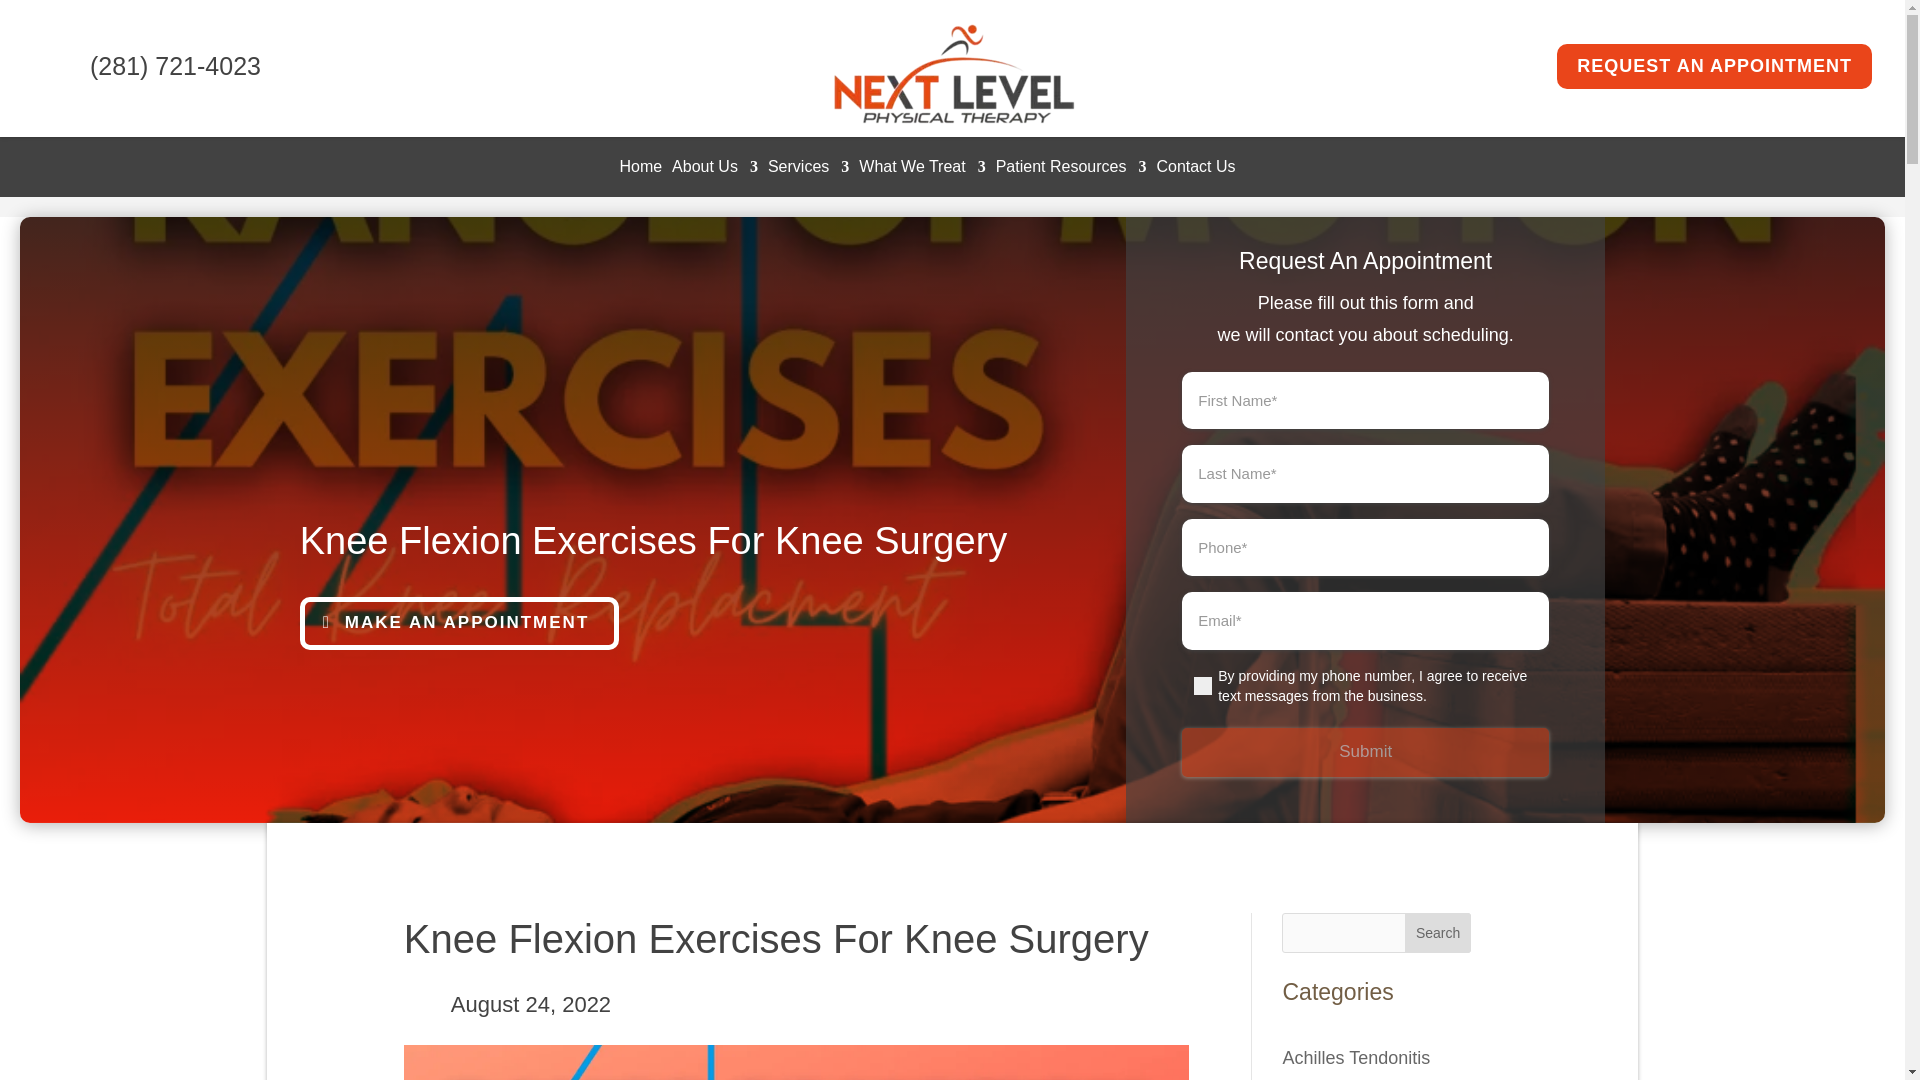 The width and height of the screenshot is (1920, 1080). What do you see at coordinates (1194, 170) in the screenshot?
I see `Contact Us` at bounding box center [1194, 170].